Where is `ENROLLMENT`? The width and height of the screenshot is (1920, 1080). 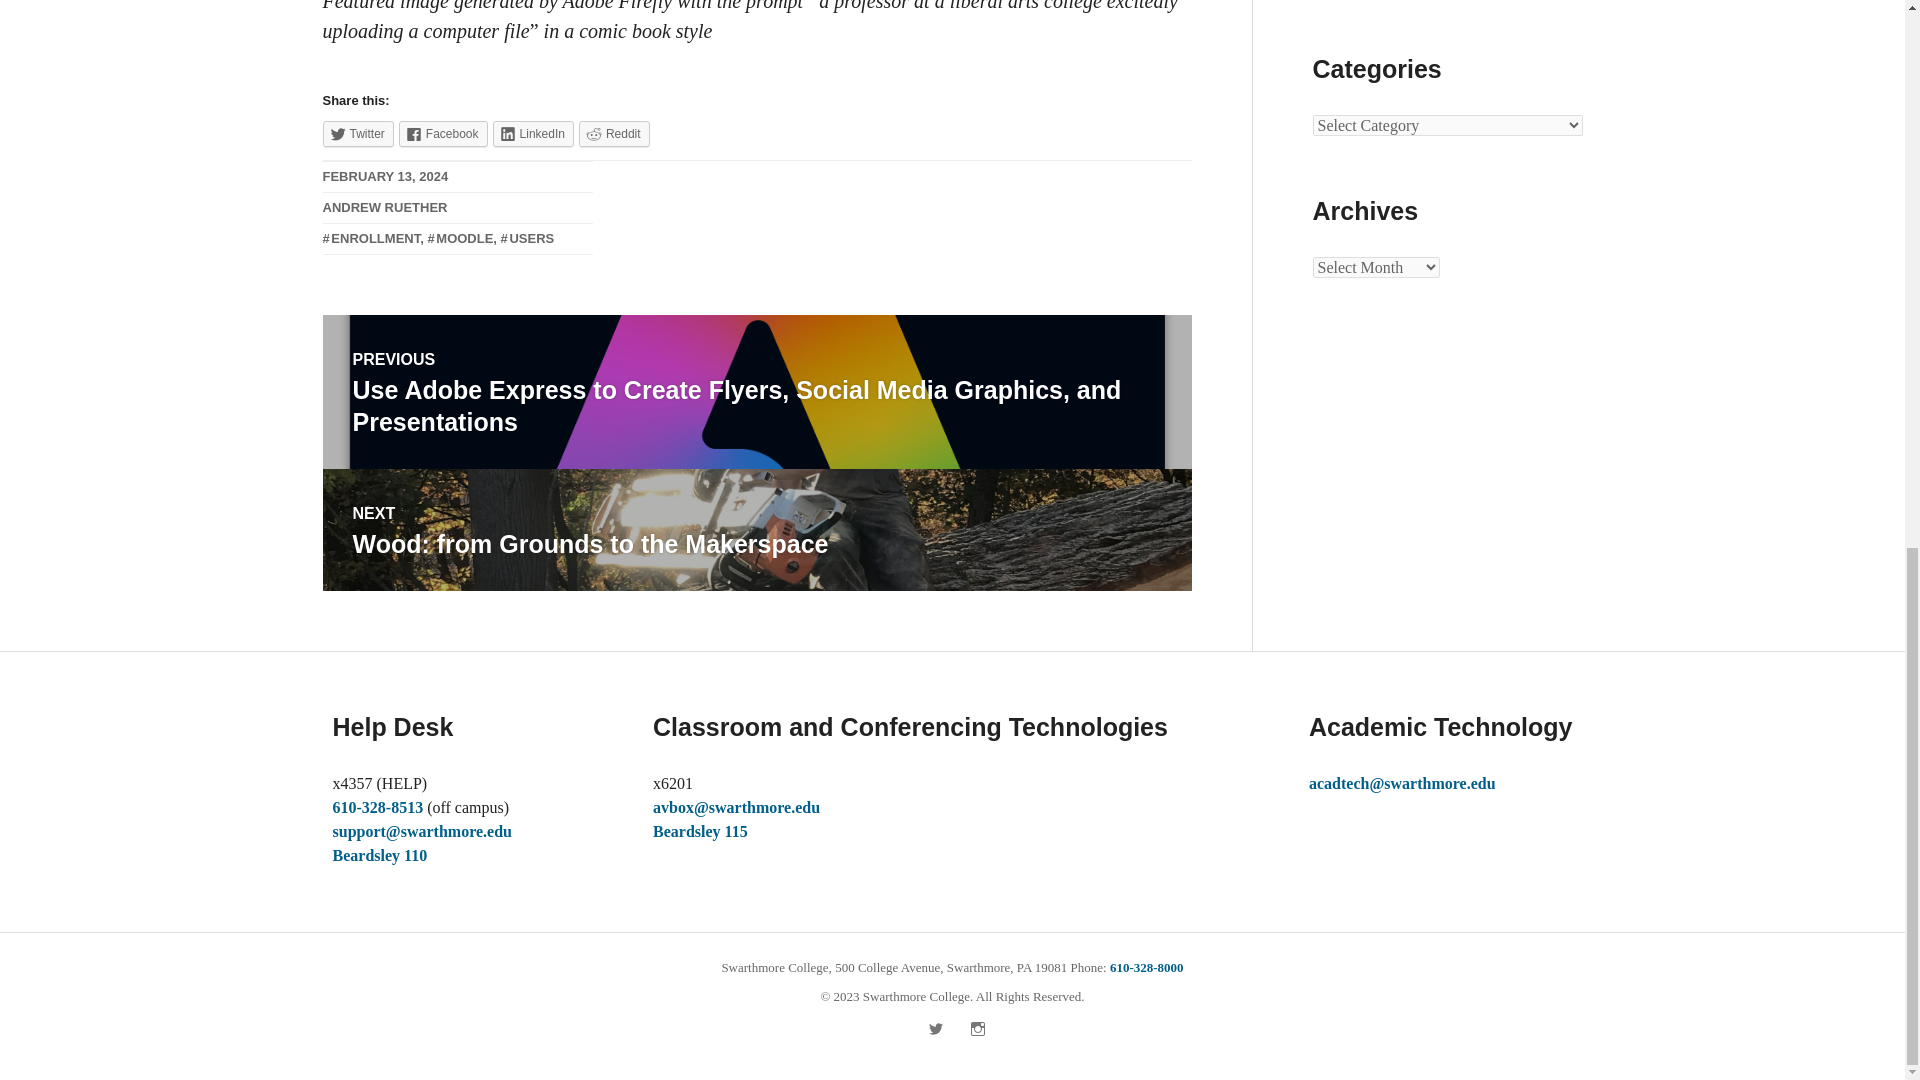
ENROLLMENT is located at coordinates (371, 238).